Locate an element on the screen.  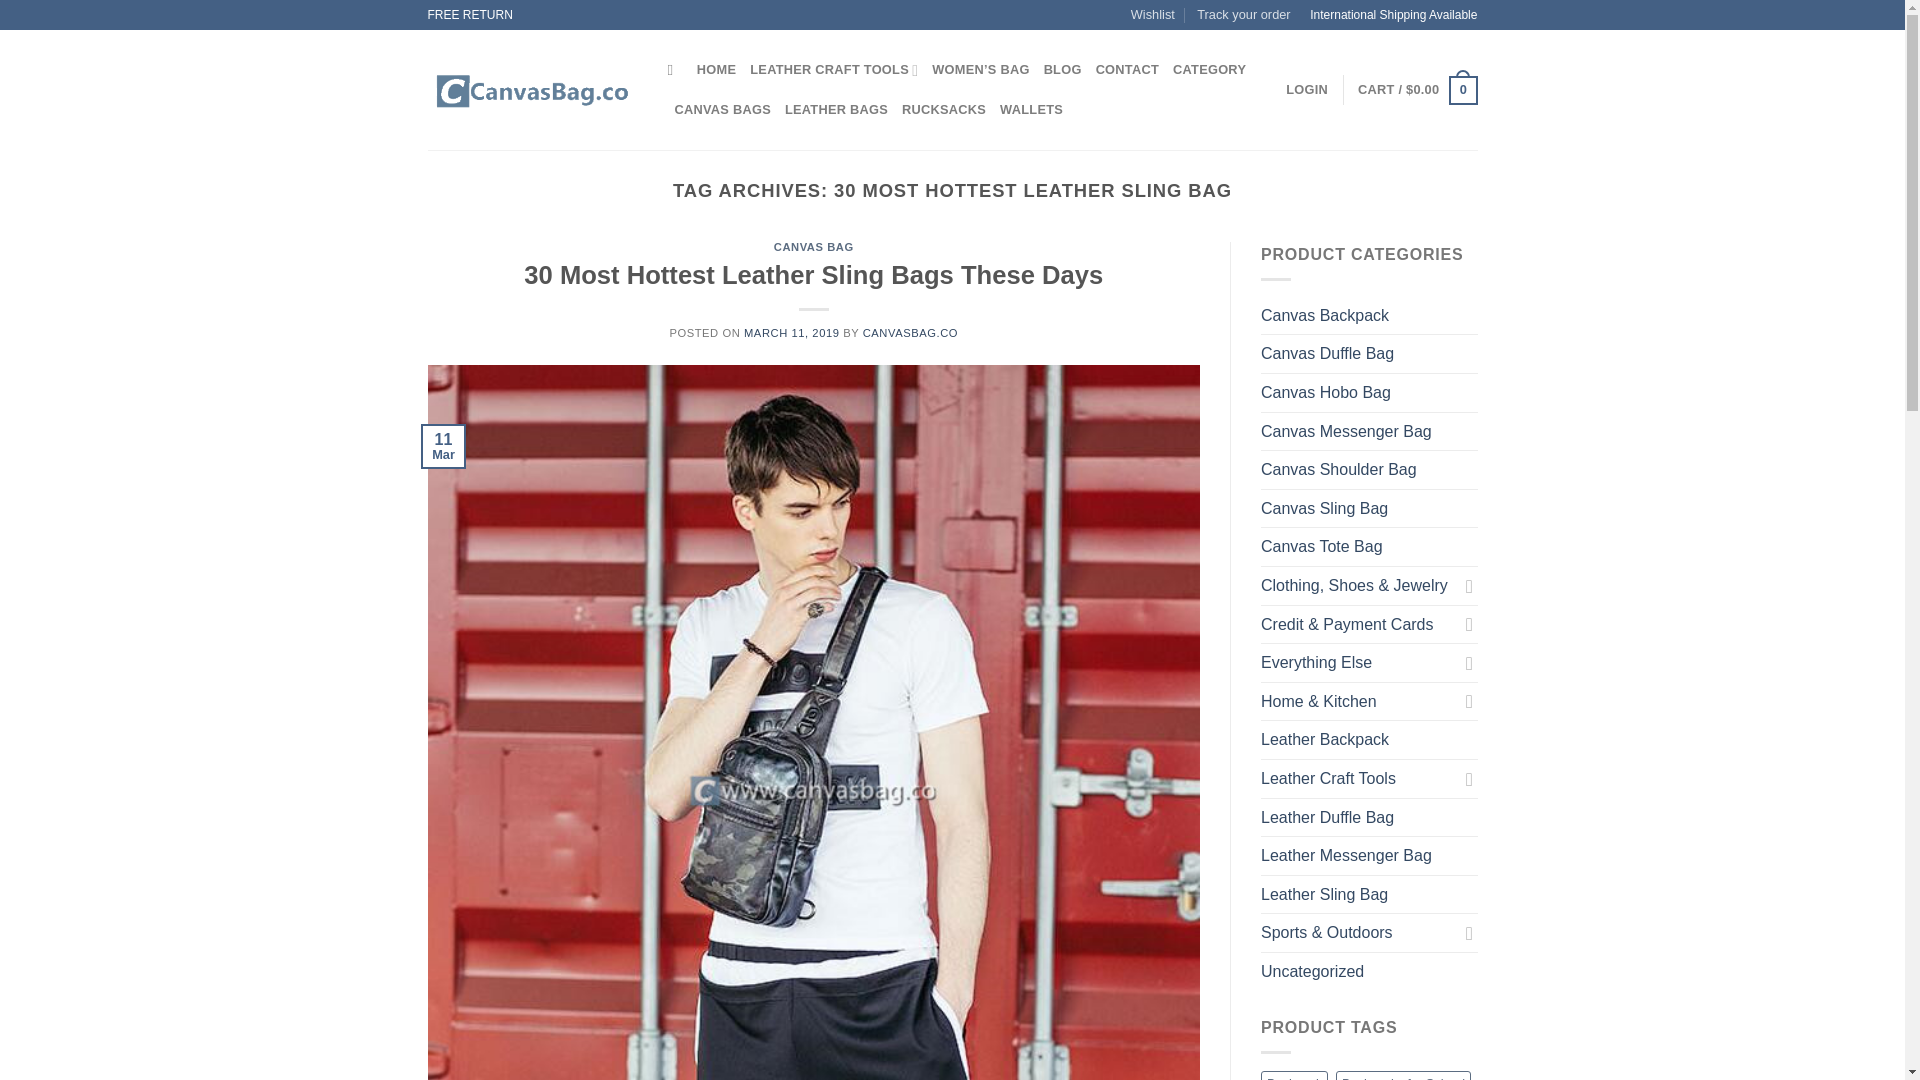
Canvas Hobo Bag is located at coordinates (1370, 392).